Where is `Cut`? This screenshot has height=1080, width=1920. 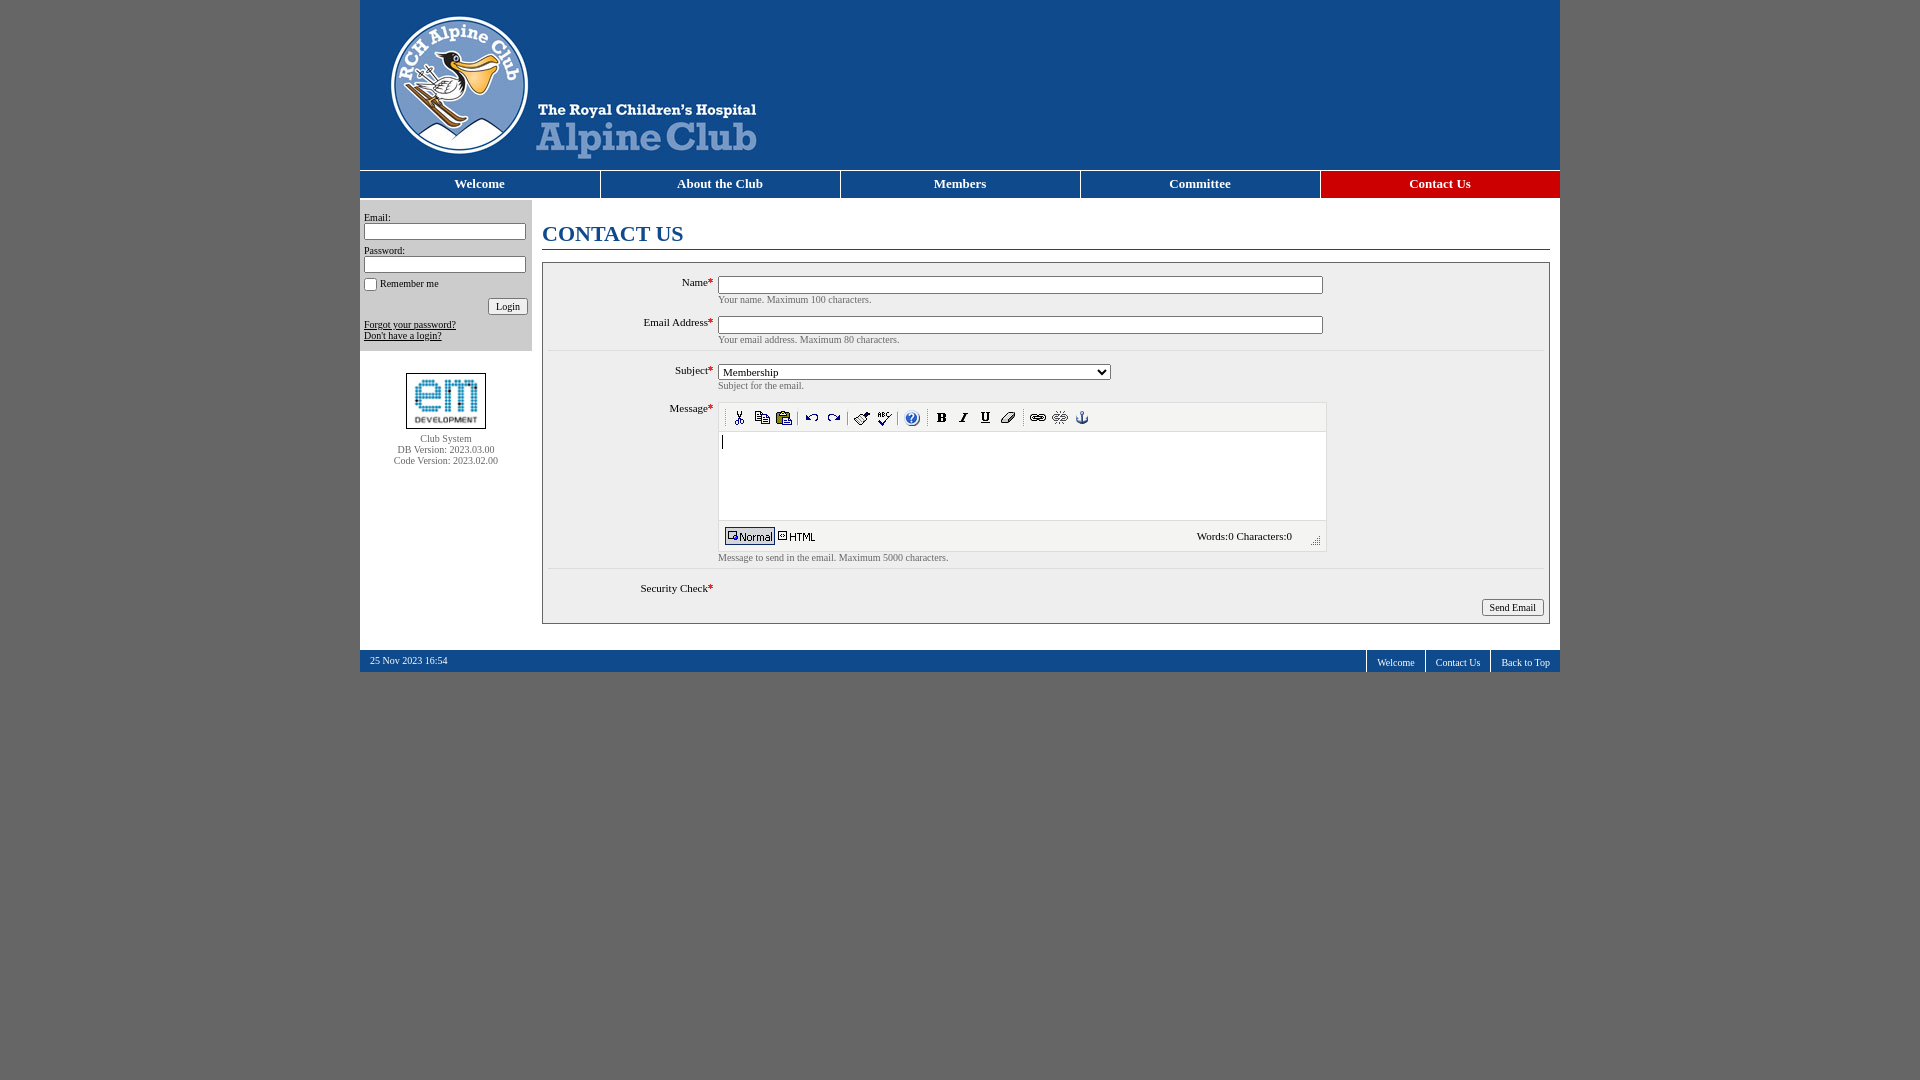 Cut is located at coordinates (740, 418).